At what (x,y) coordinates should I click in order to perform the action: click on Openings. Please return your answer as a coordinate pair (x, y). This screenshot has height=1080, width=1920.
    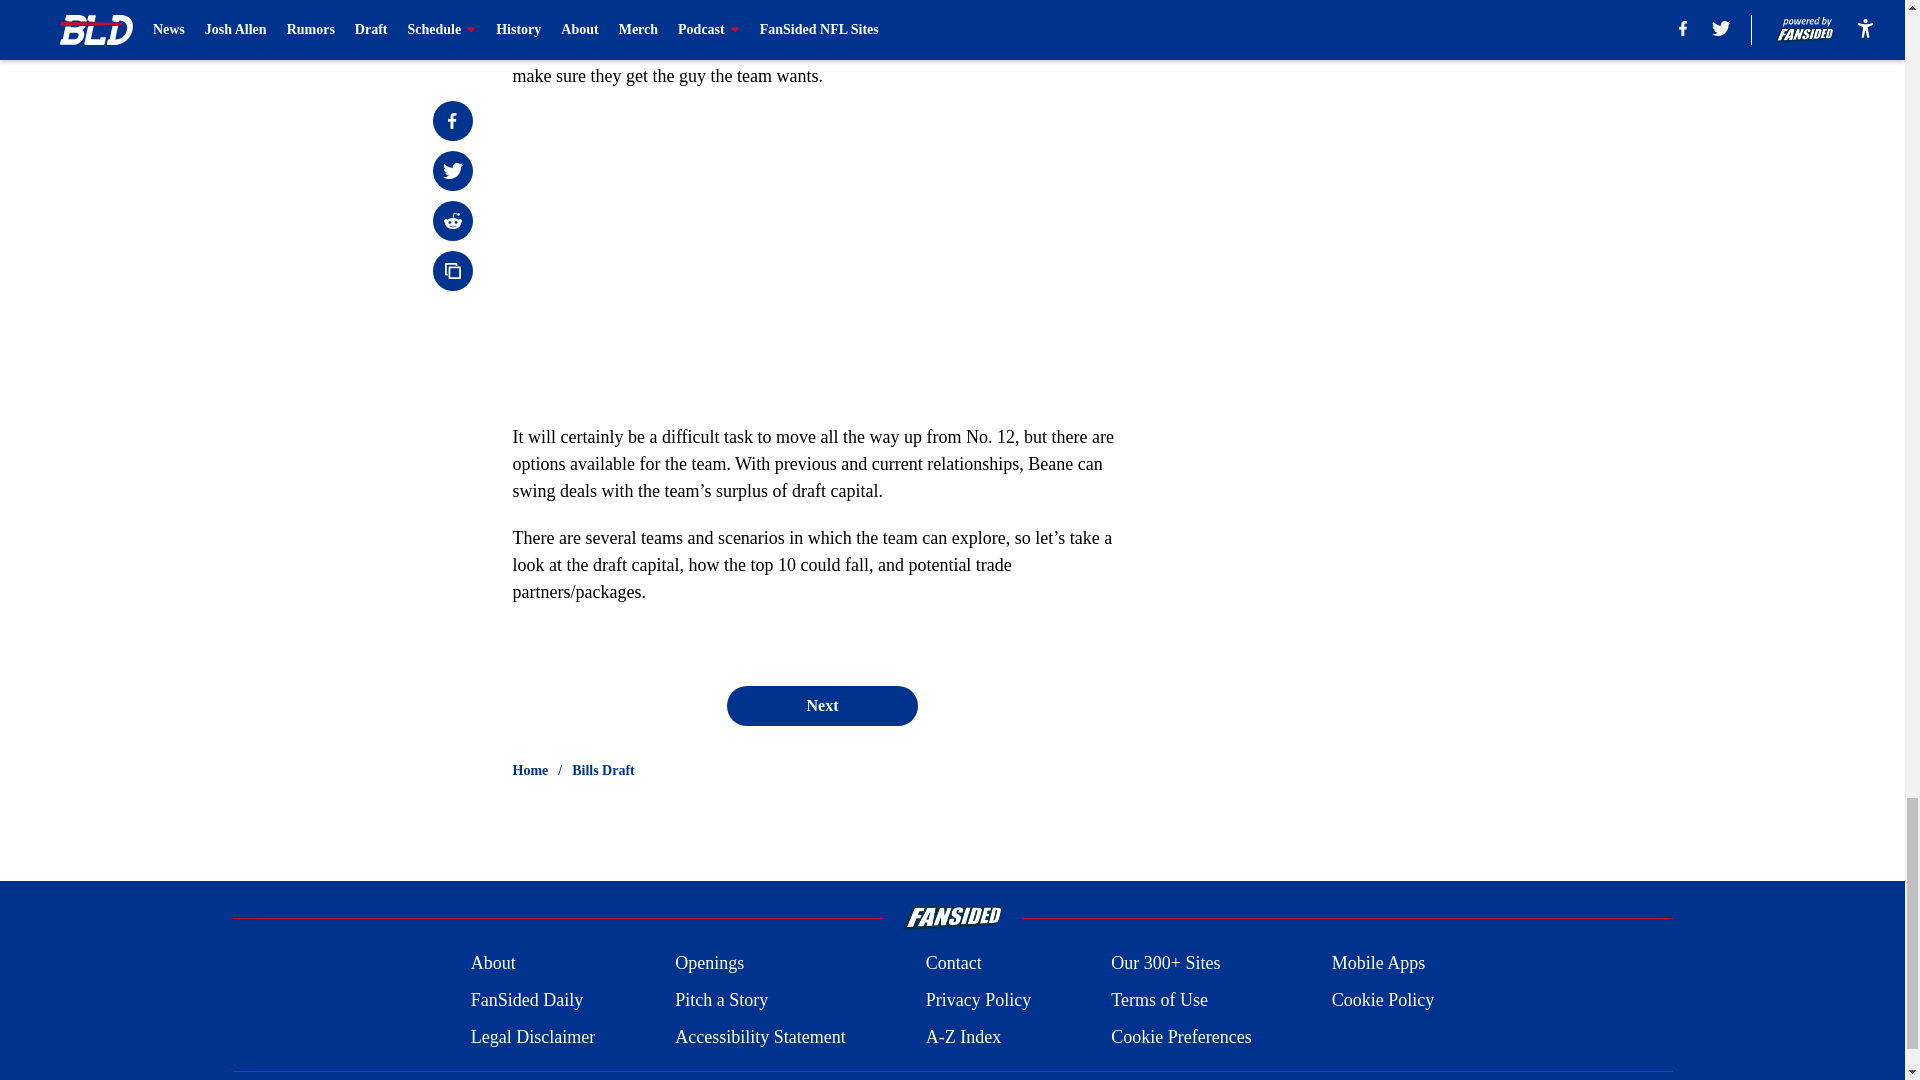
    Looking at the image, I should click on (710, 964).